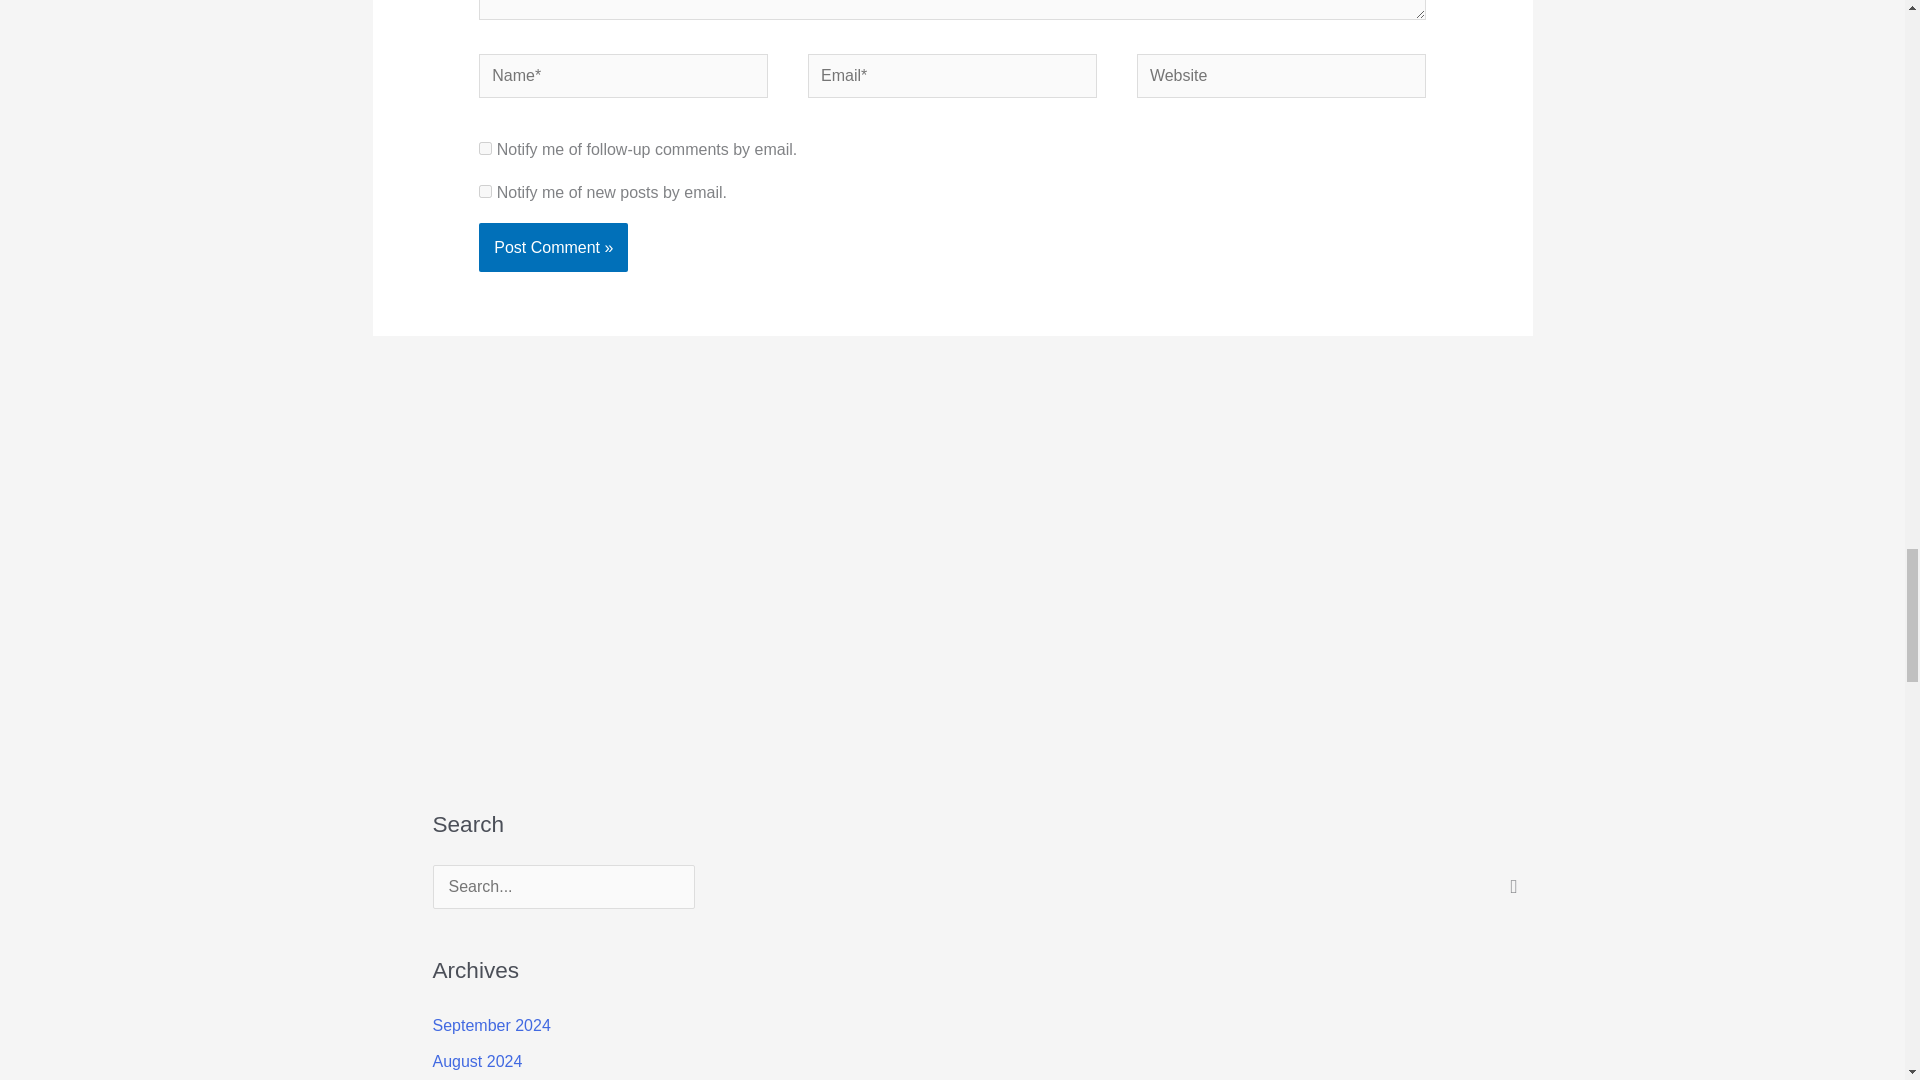 The image size is (1920, 1080). I want to click on subscribe, so click(484, 190).